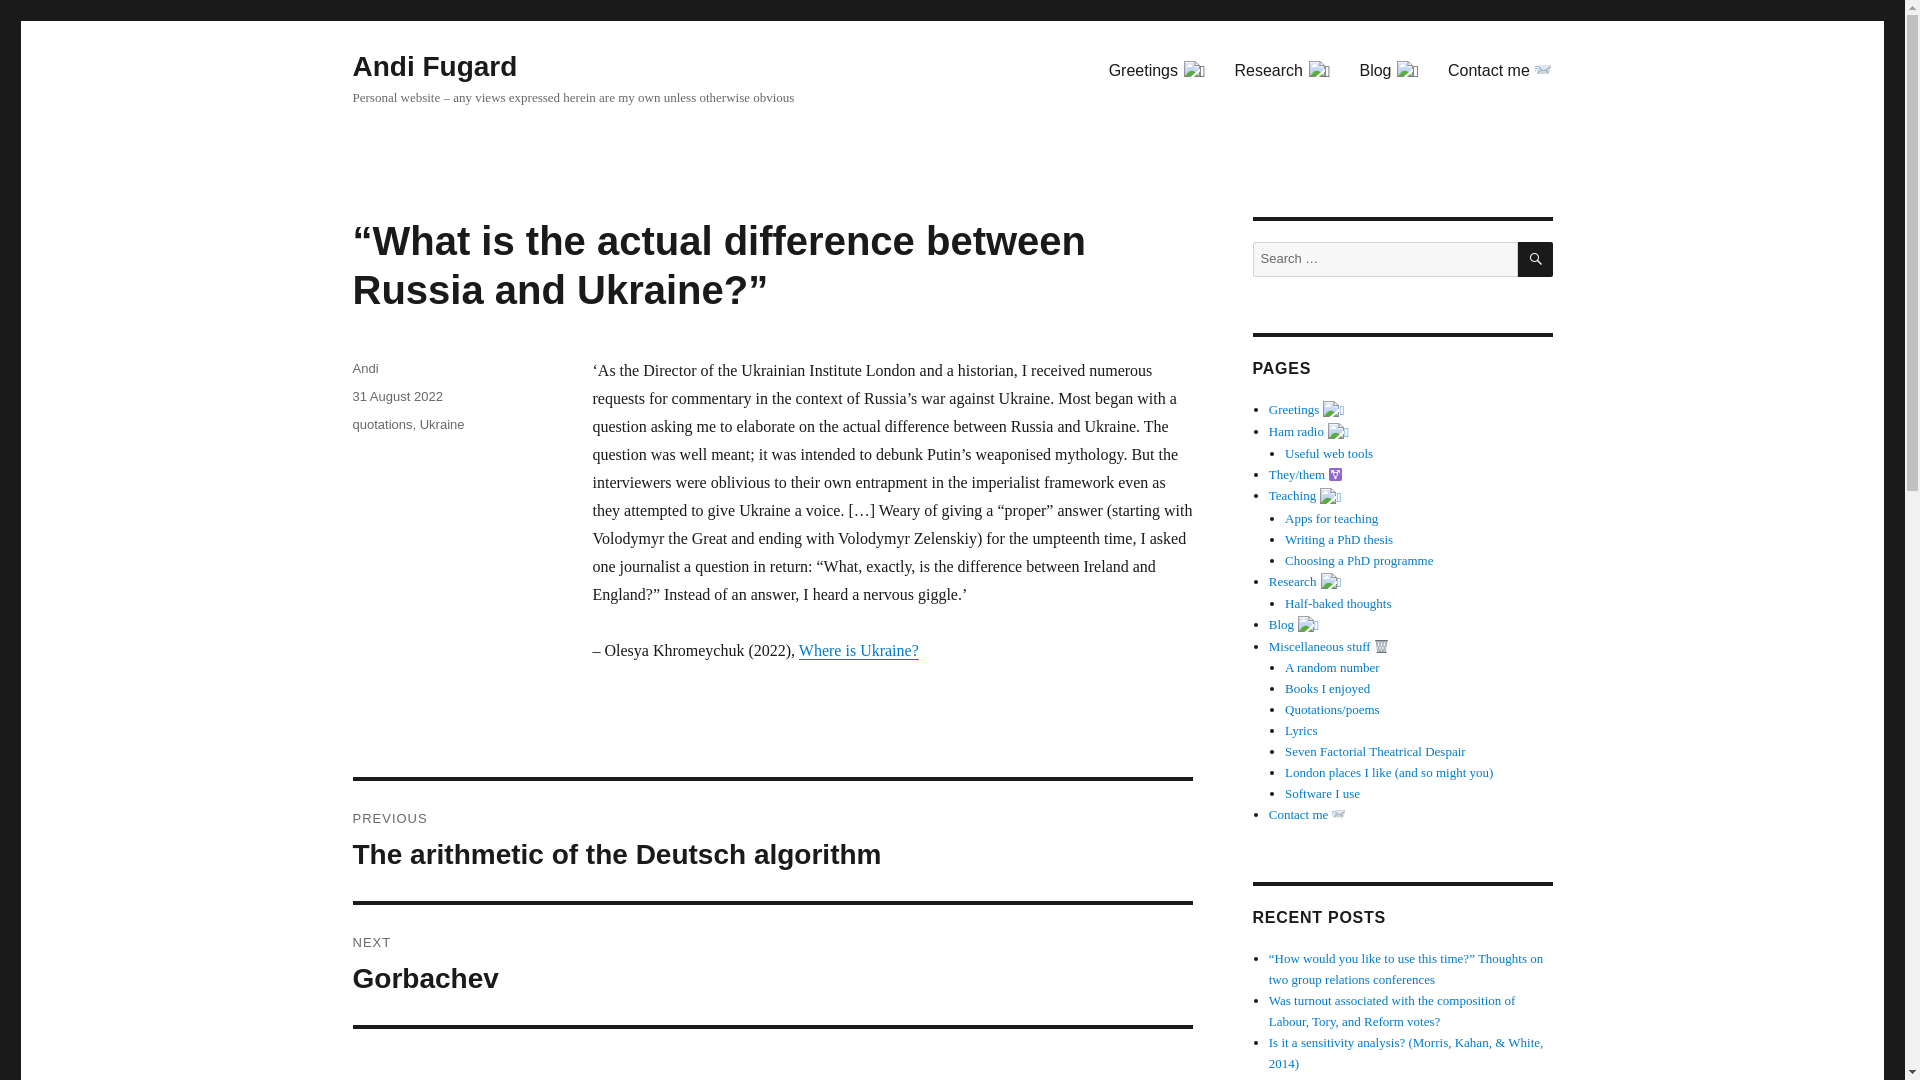  What do you see at coordinates (1390, 70) in the screenshot?
I see `Research` at bounding box center [1390, 70].